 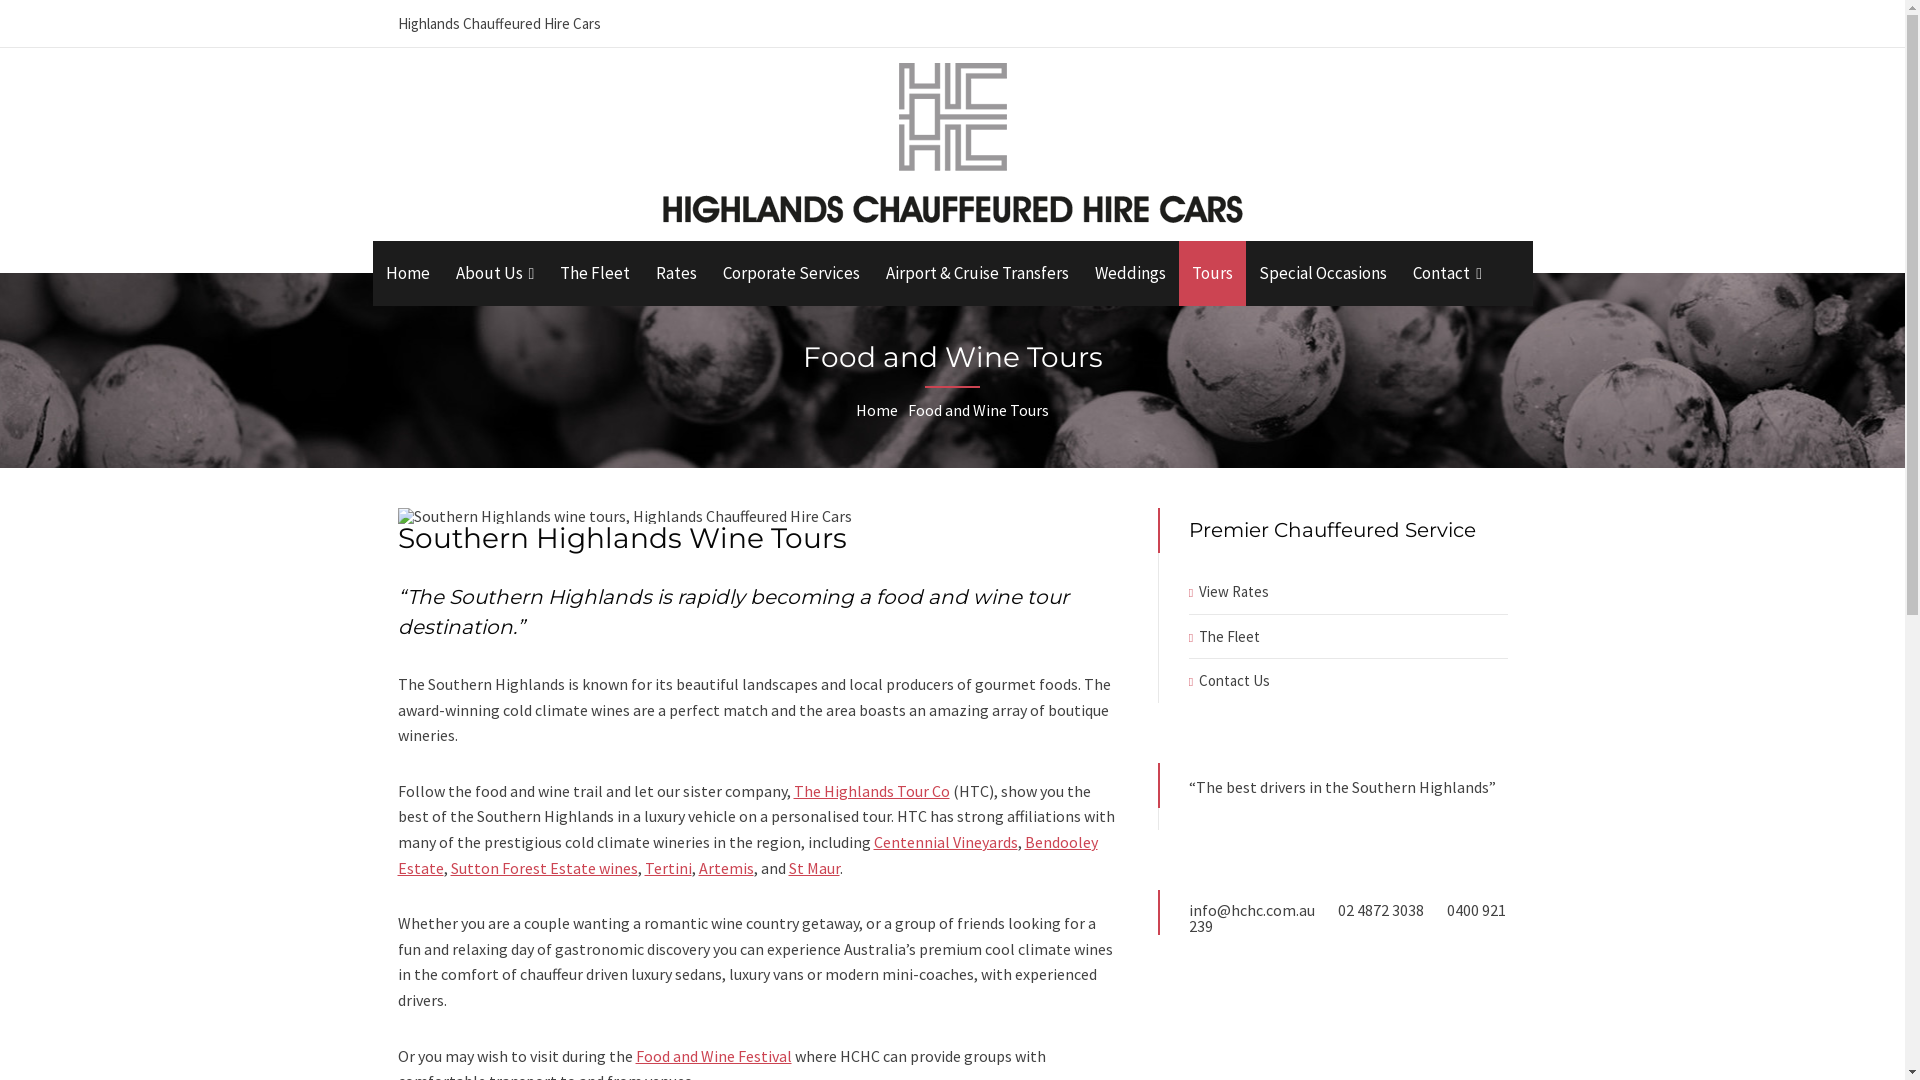 I want to click on The Fleet, so click(x=595, y=274).